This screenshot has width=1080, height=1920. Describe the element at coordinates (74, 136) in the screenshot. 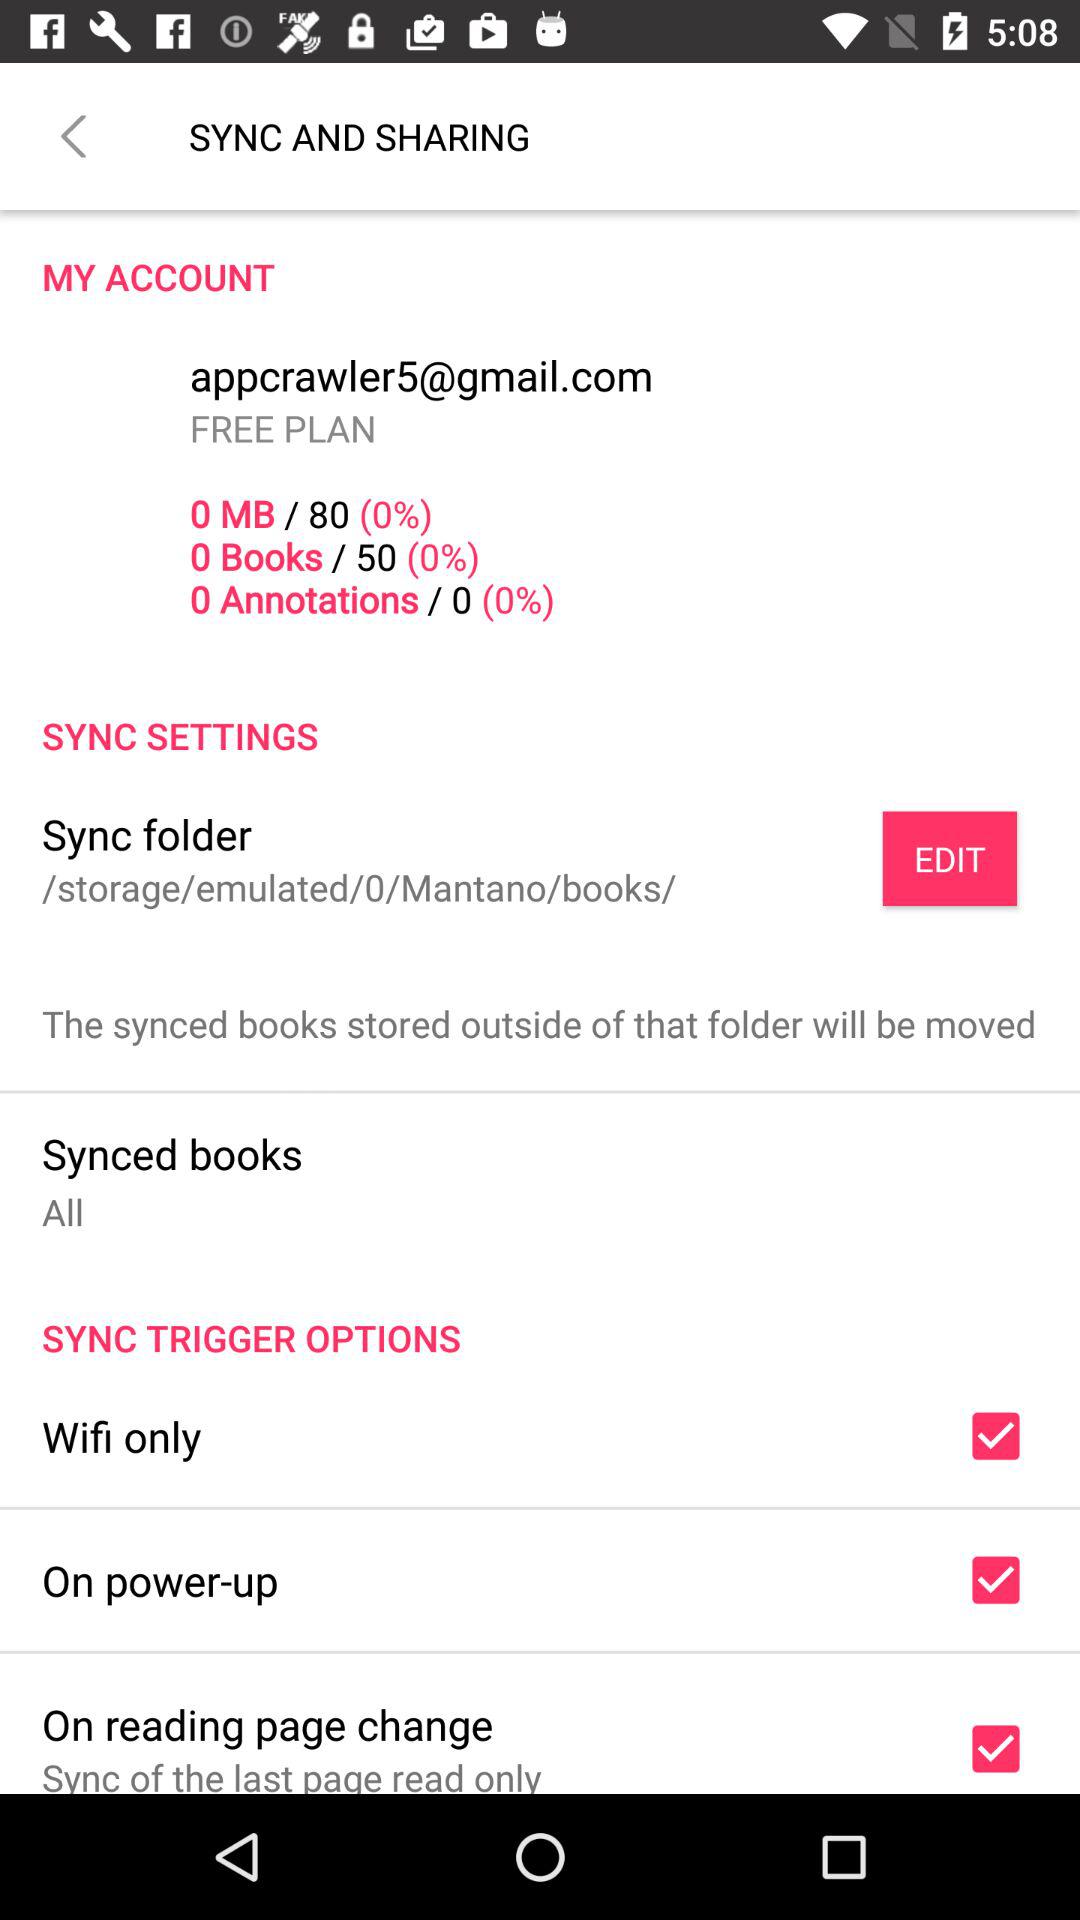

I see `go back` at that location.